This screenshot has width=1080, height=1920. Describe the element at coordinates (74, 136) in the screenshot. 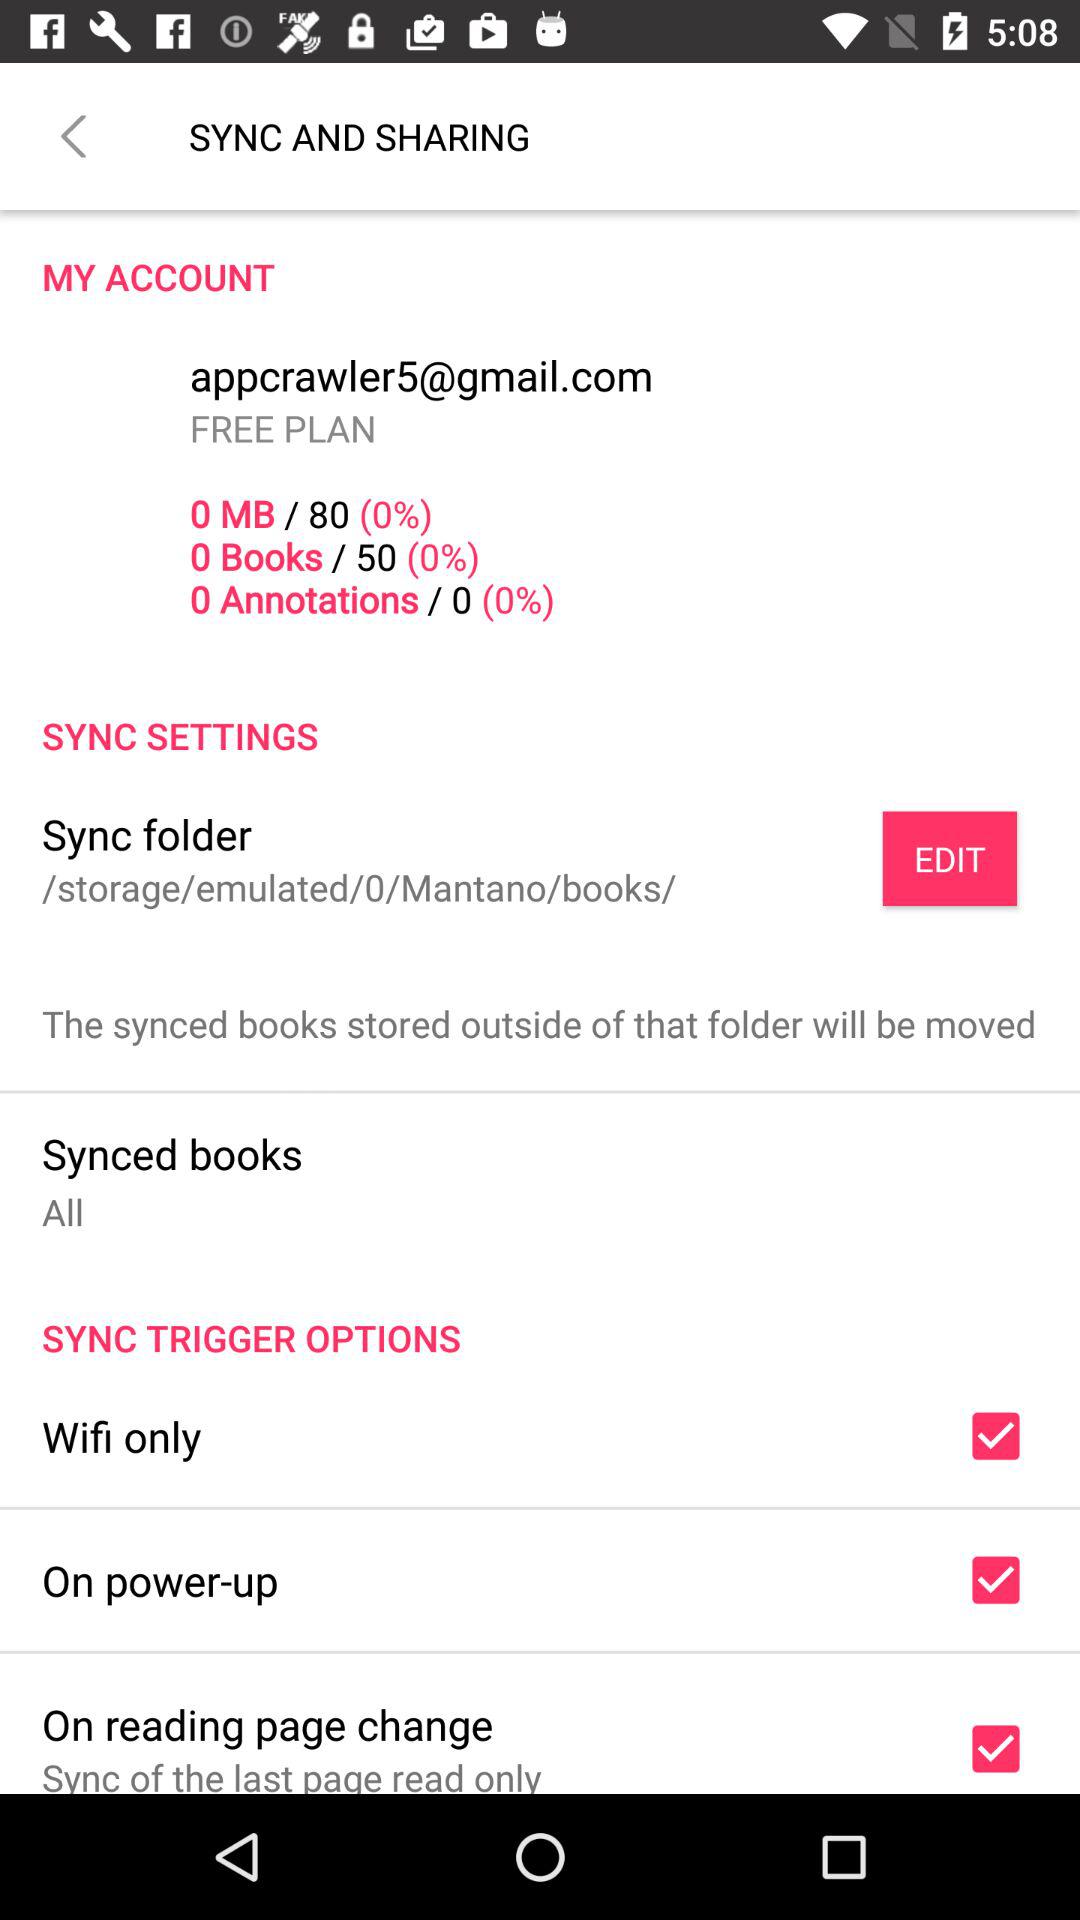

I see `go back` at that location.